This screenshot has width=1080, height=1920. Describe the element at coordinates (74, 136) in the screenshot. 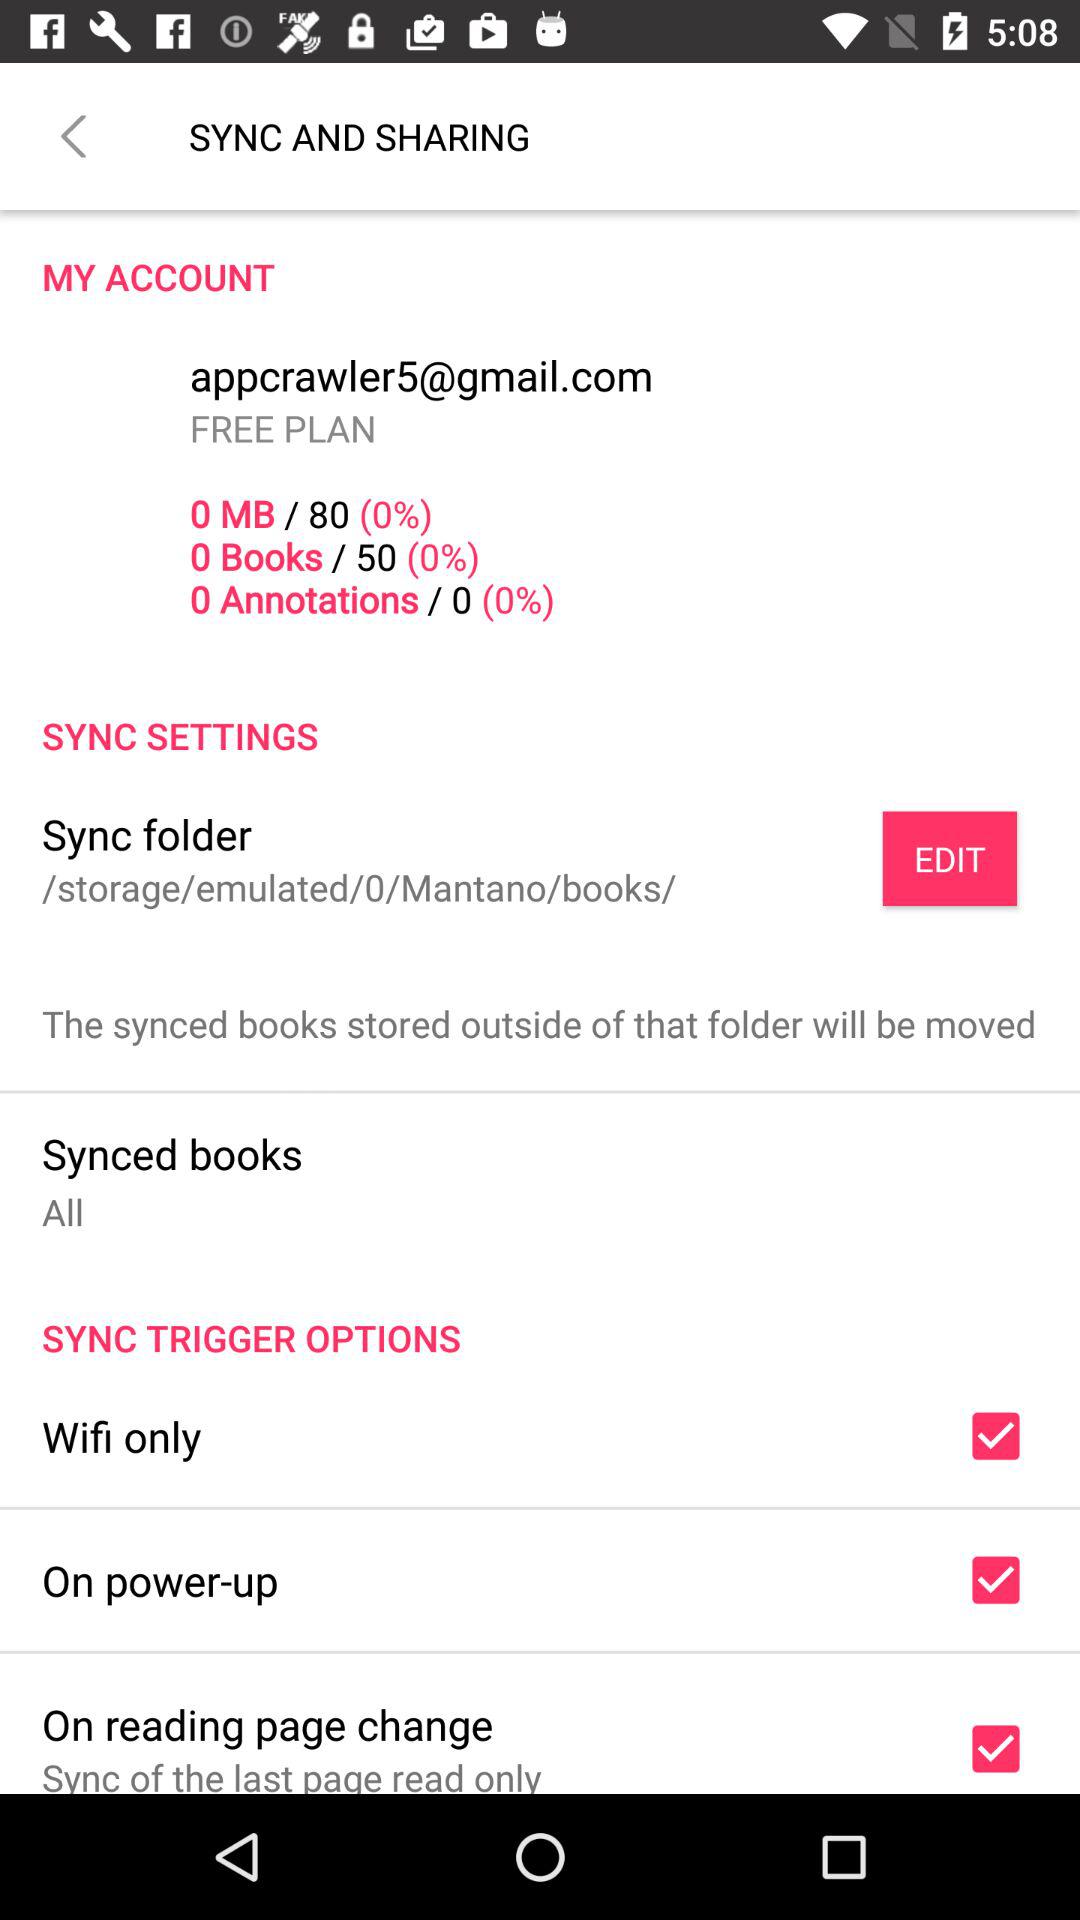

I see `go back` at that location.